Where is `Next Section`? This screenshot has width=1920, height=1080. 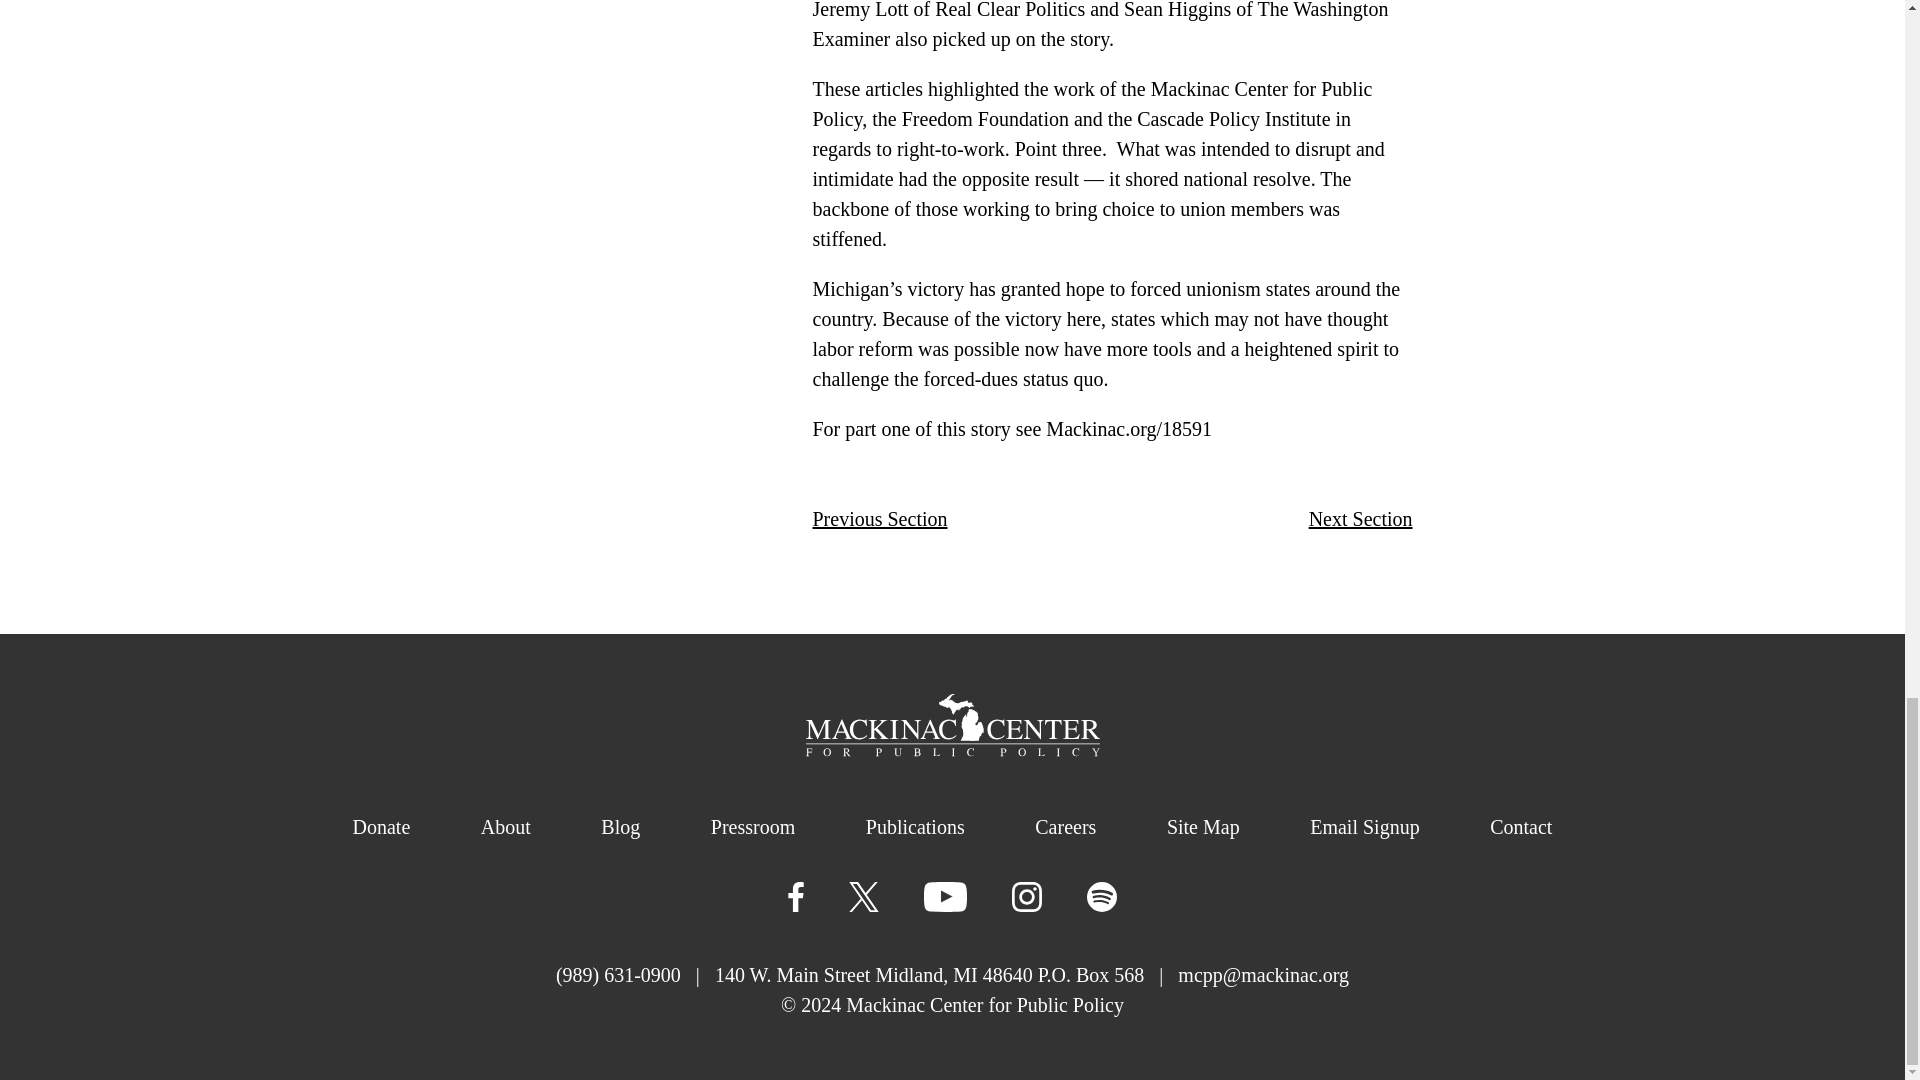
Next Section is located at coordinates (1361, 518).